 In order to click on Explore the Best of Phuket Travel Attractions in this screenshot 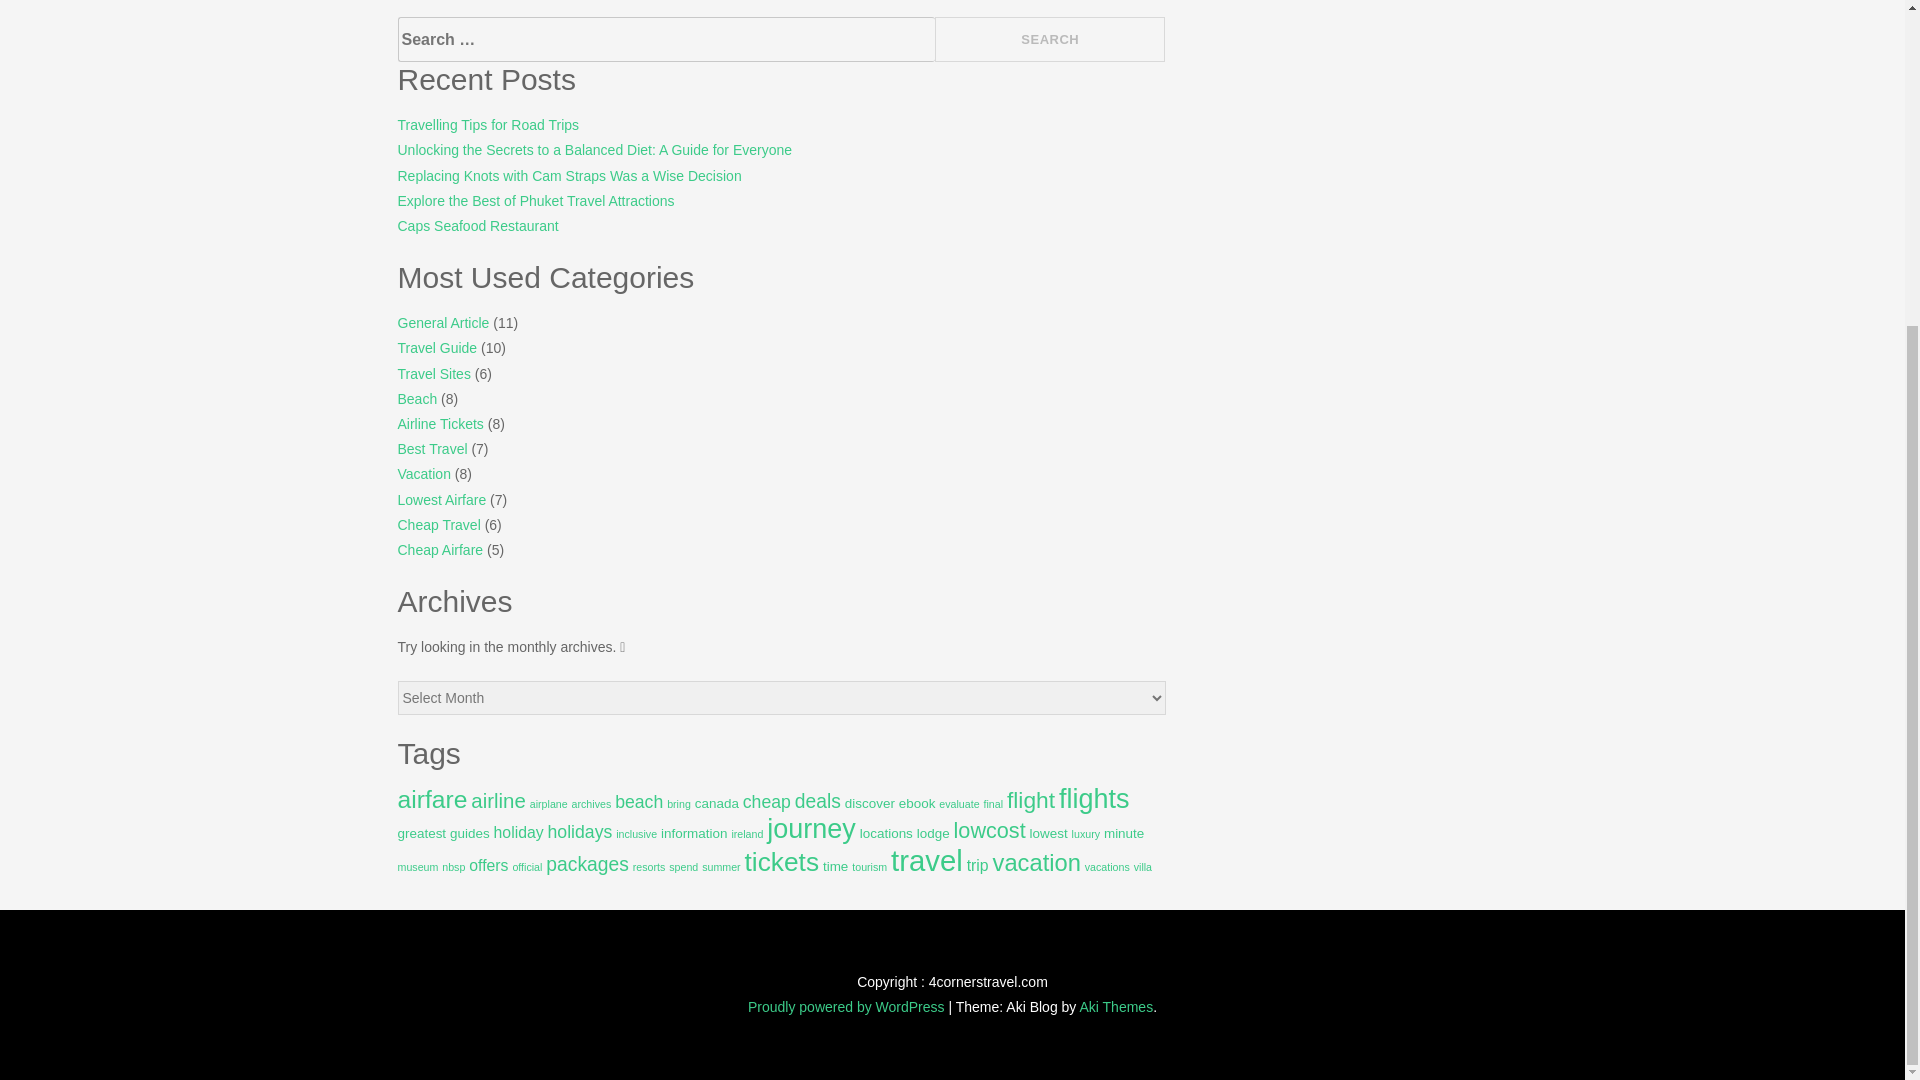, I will do `click(536, 201)`.